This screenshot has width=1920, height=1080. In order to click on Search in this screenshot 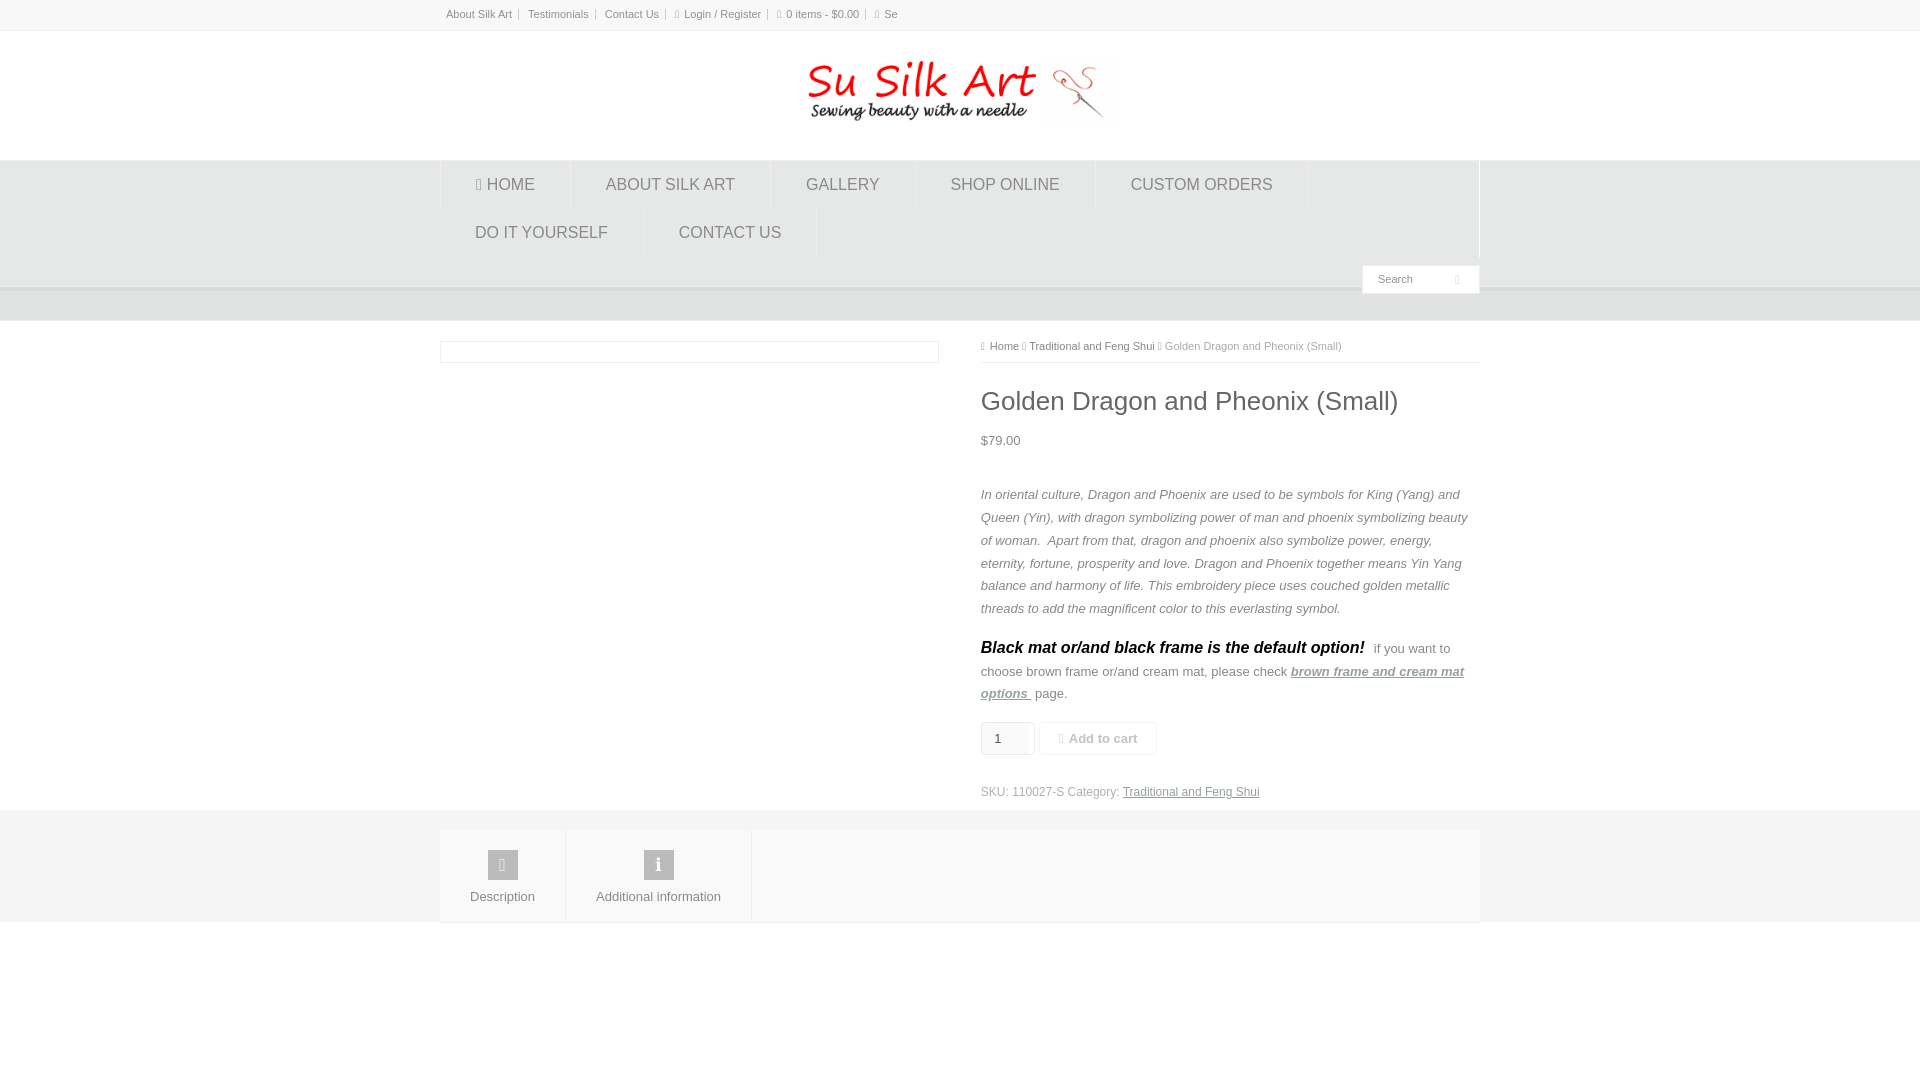, I will do `click(1411, 279)`.